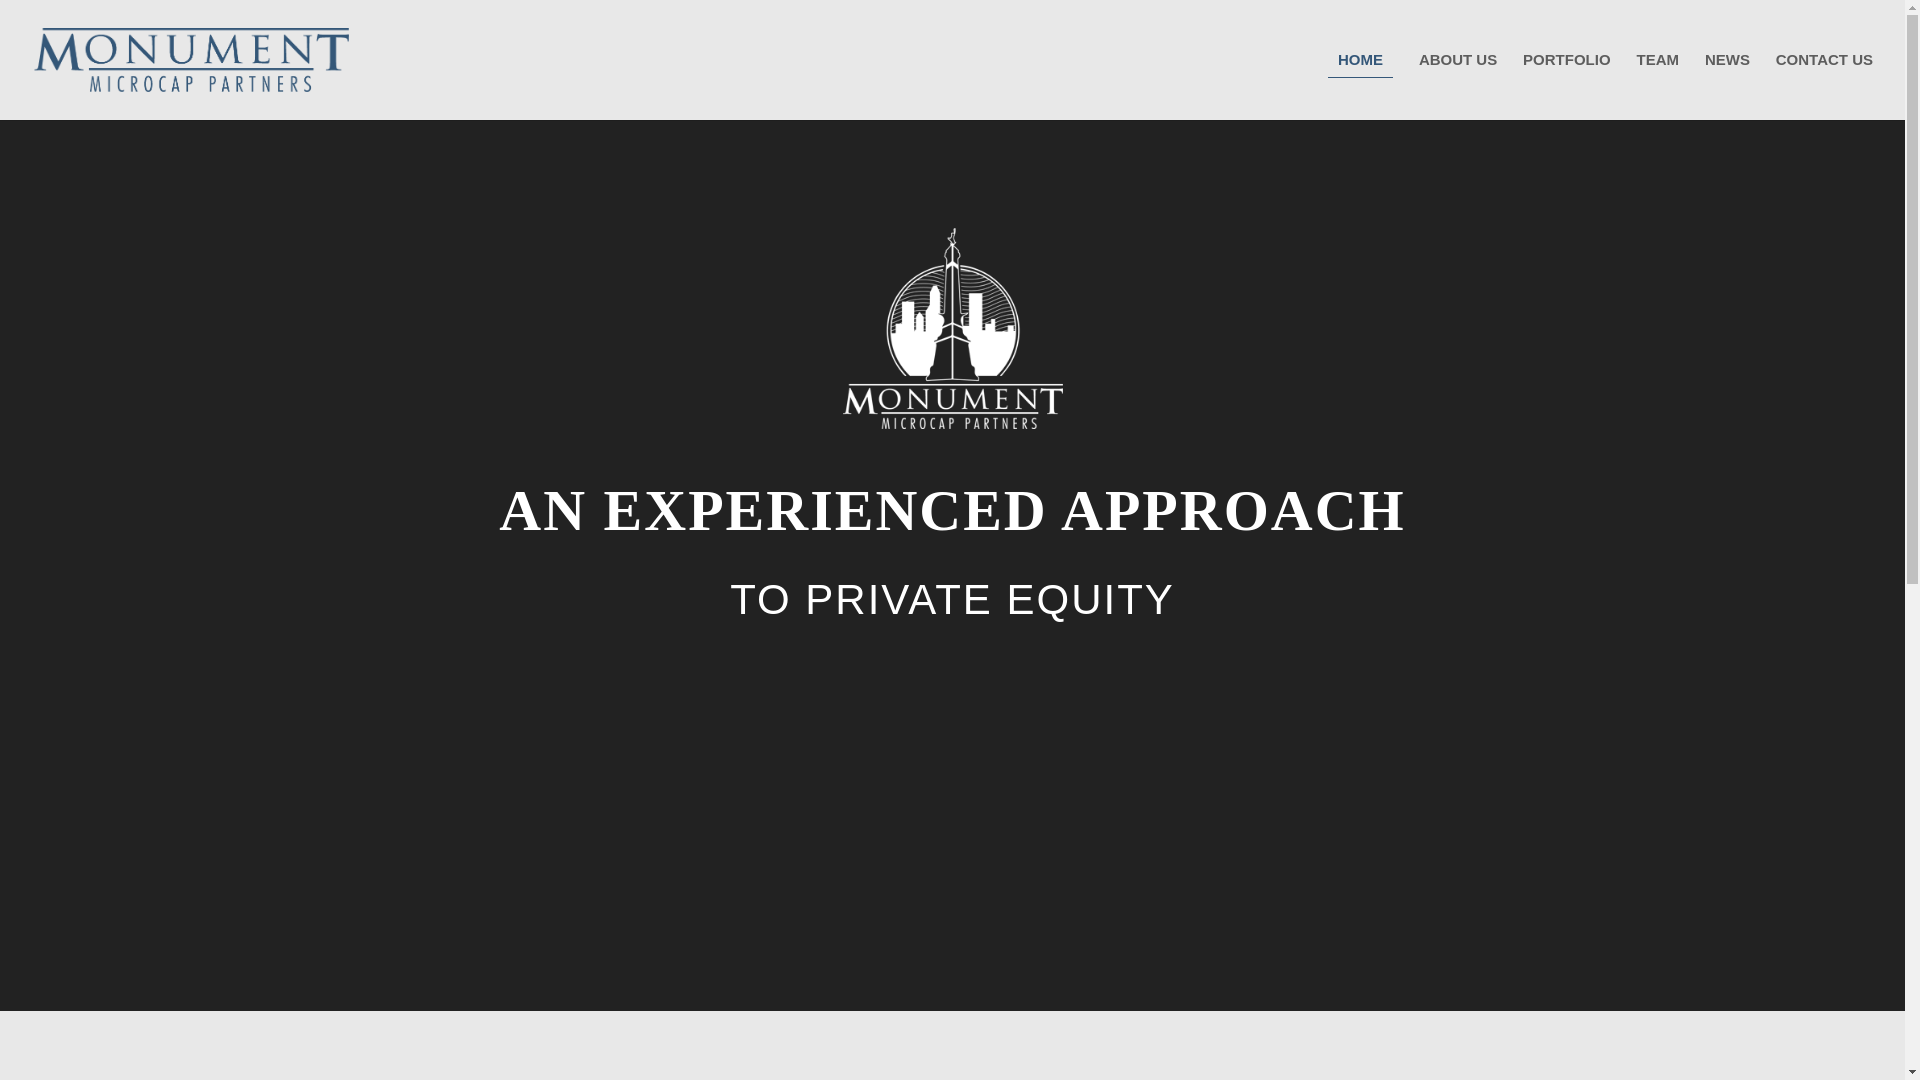  I want to click on TEAM, so click(1656, 86).